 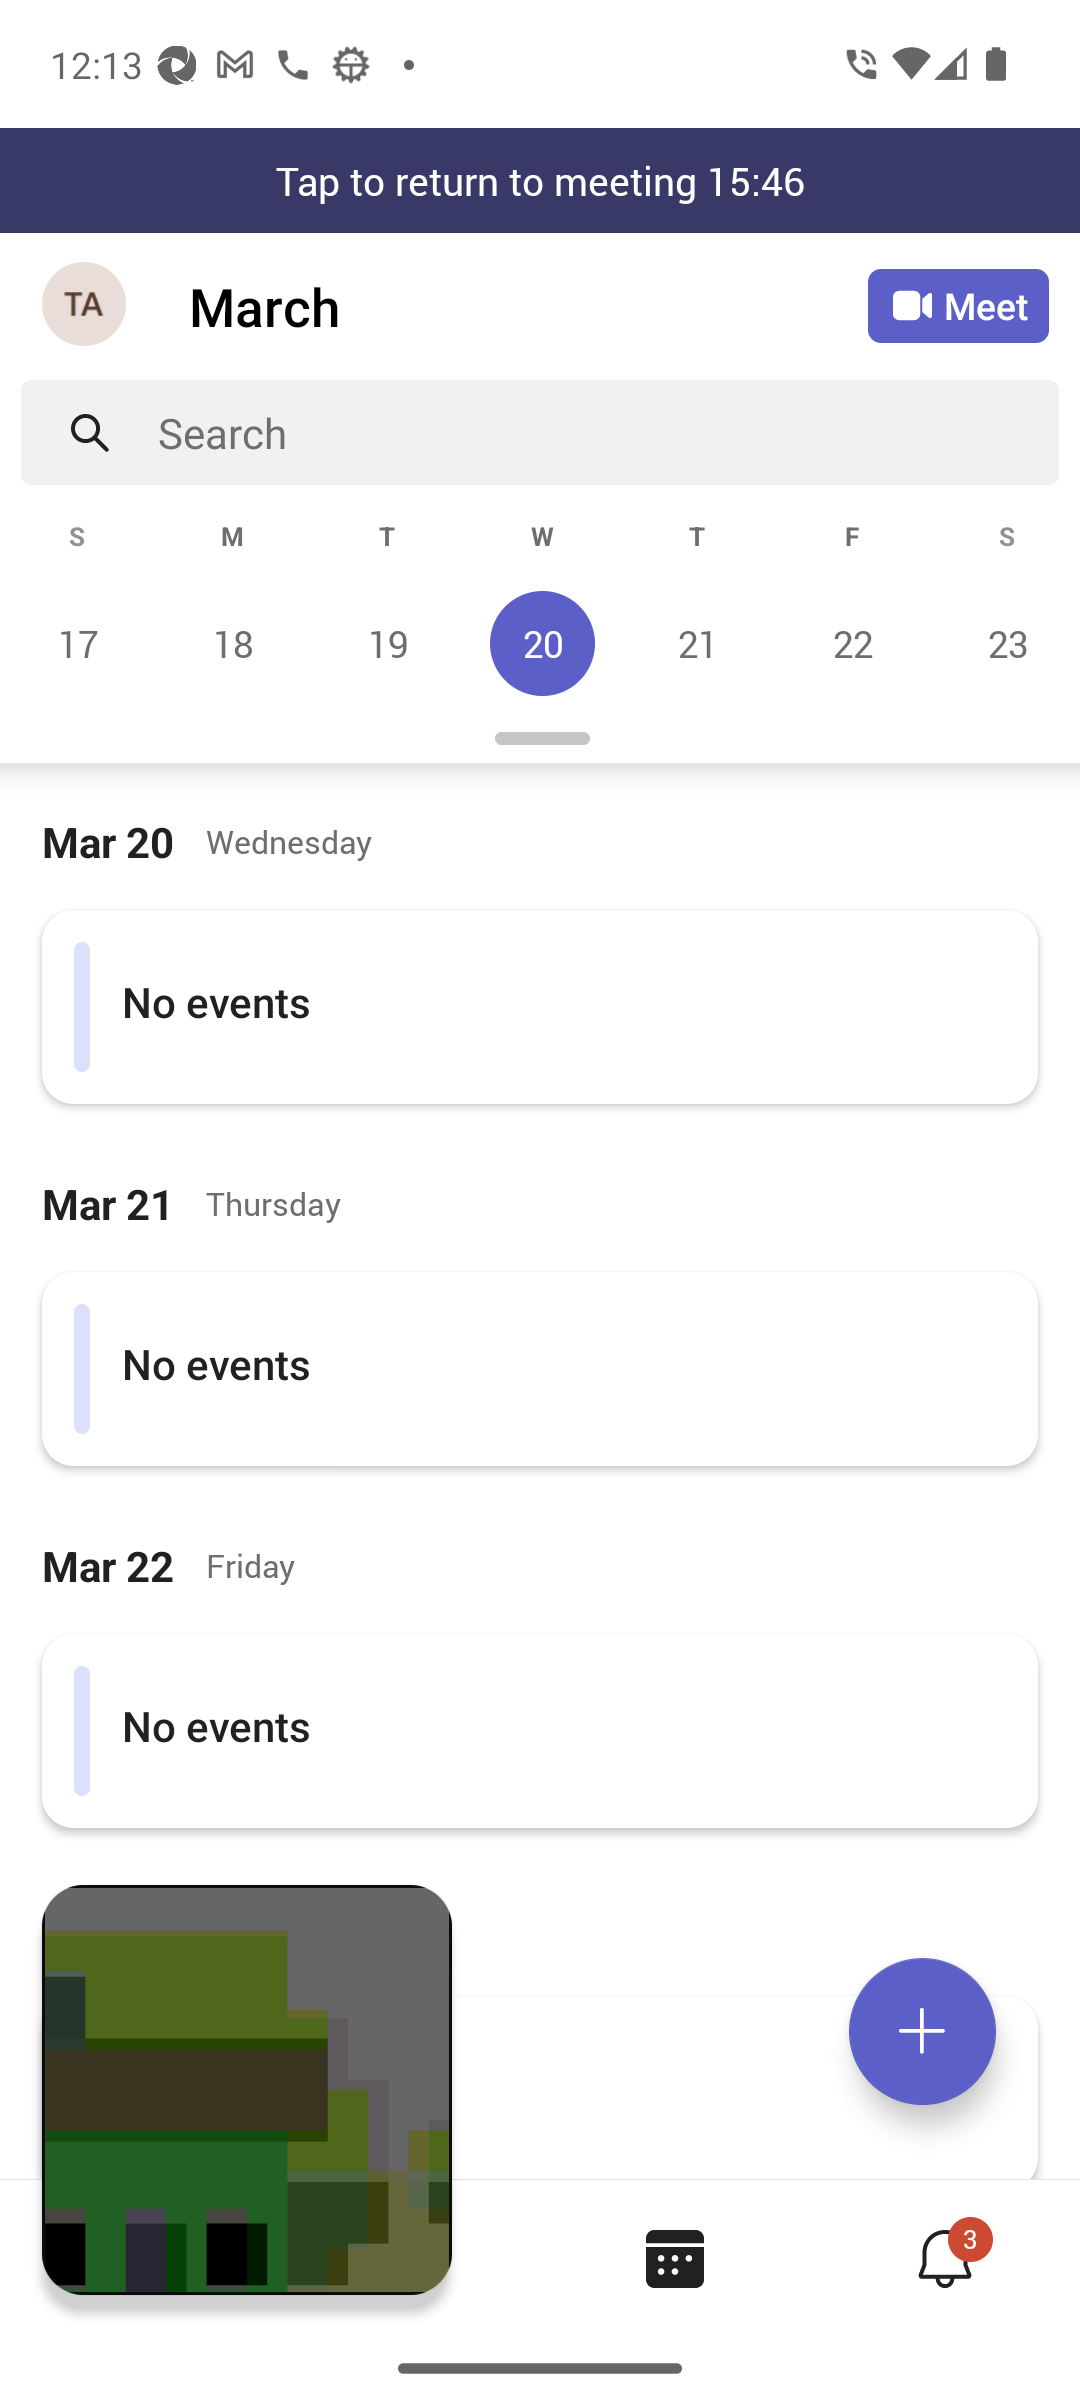 What do you see at coordinates (674, 2258) in the screenshot?
I see `Calendar tab, 3 of 4` at bounding box center [674, 2258].